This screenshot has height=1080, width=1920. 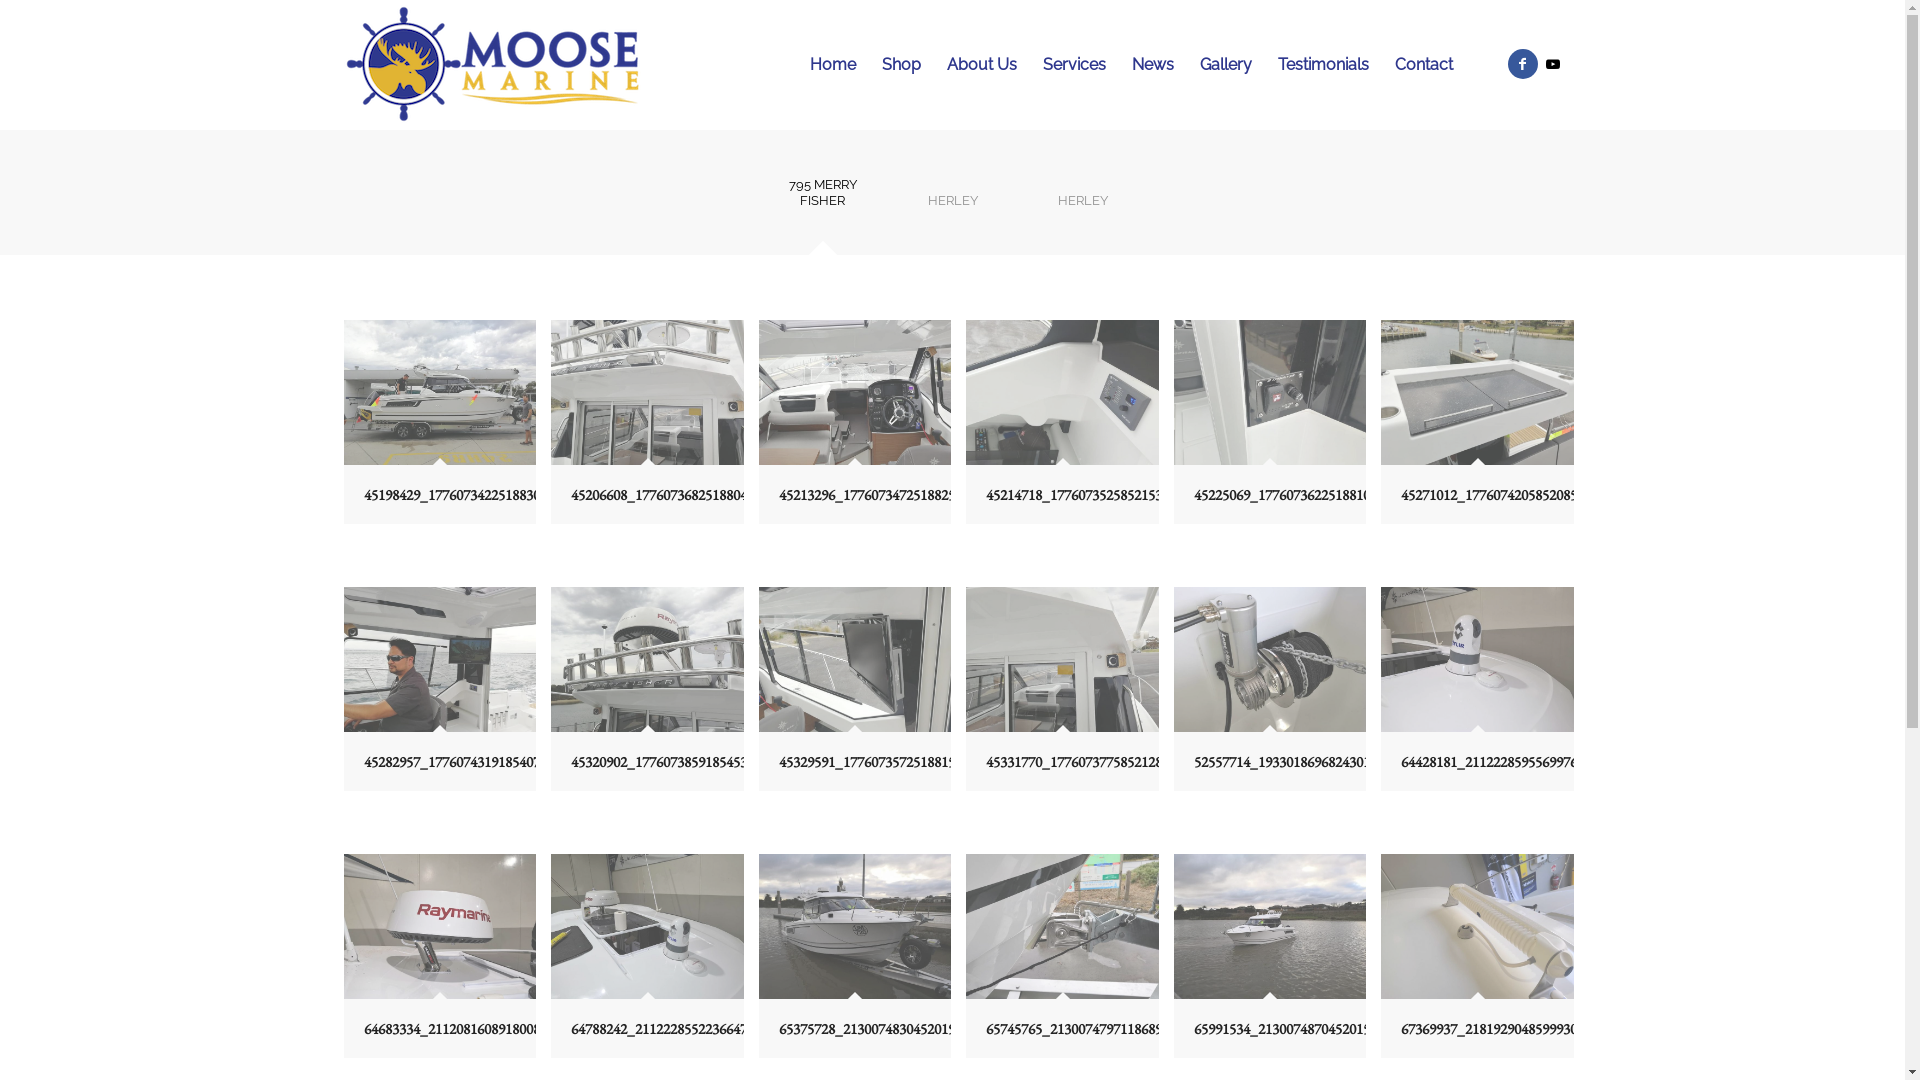 What do you see at coordinates (1484, 430) in the screenshot?
I see `45271012_1776074205852085_5701429159700463616_n` at bounding box center [1484, 430].